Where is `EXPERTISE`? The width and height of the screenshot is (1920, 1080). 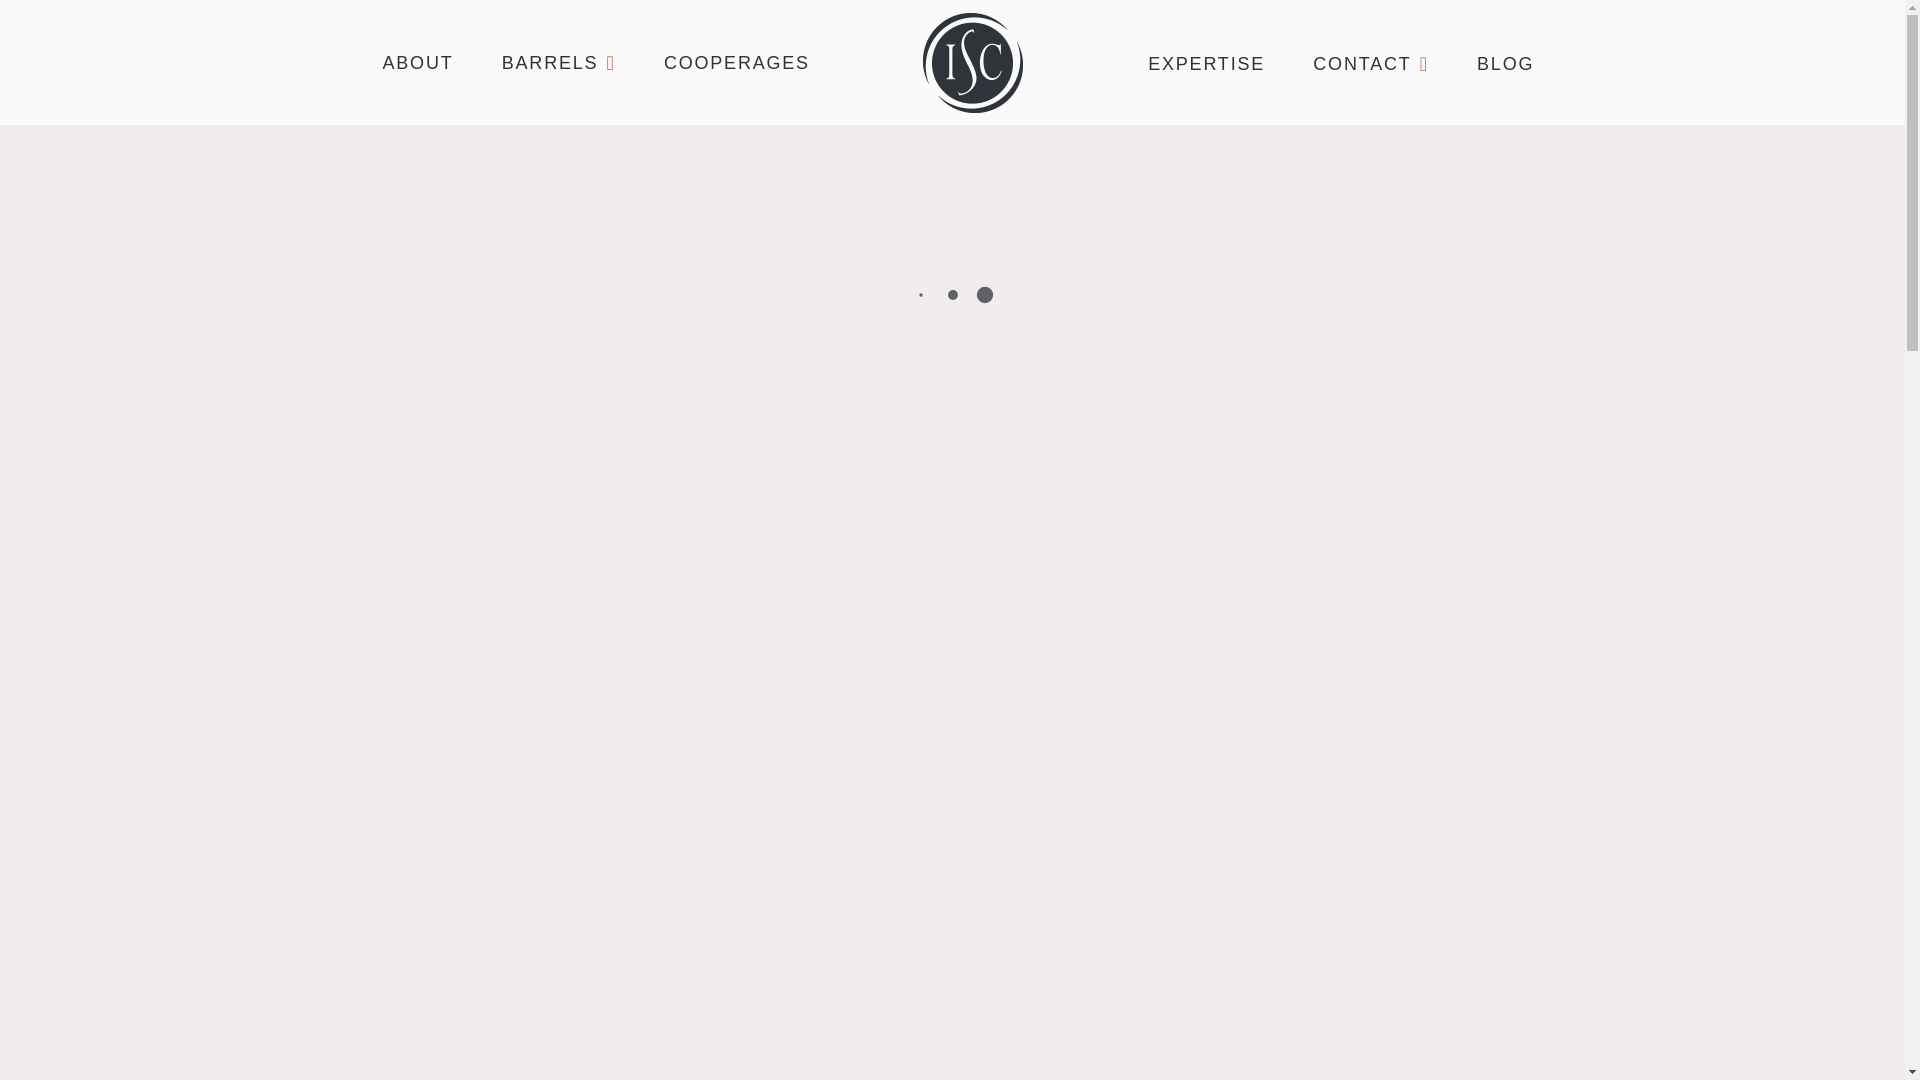 EXPERTISE is located at coordinates (1200, 63).